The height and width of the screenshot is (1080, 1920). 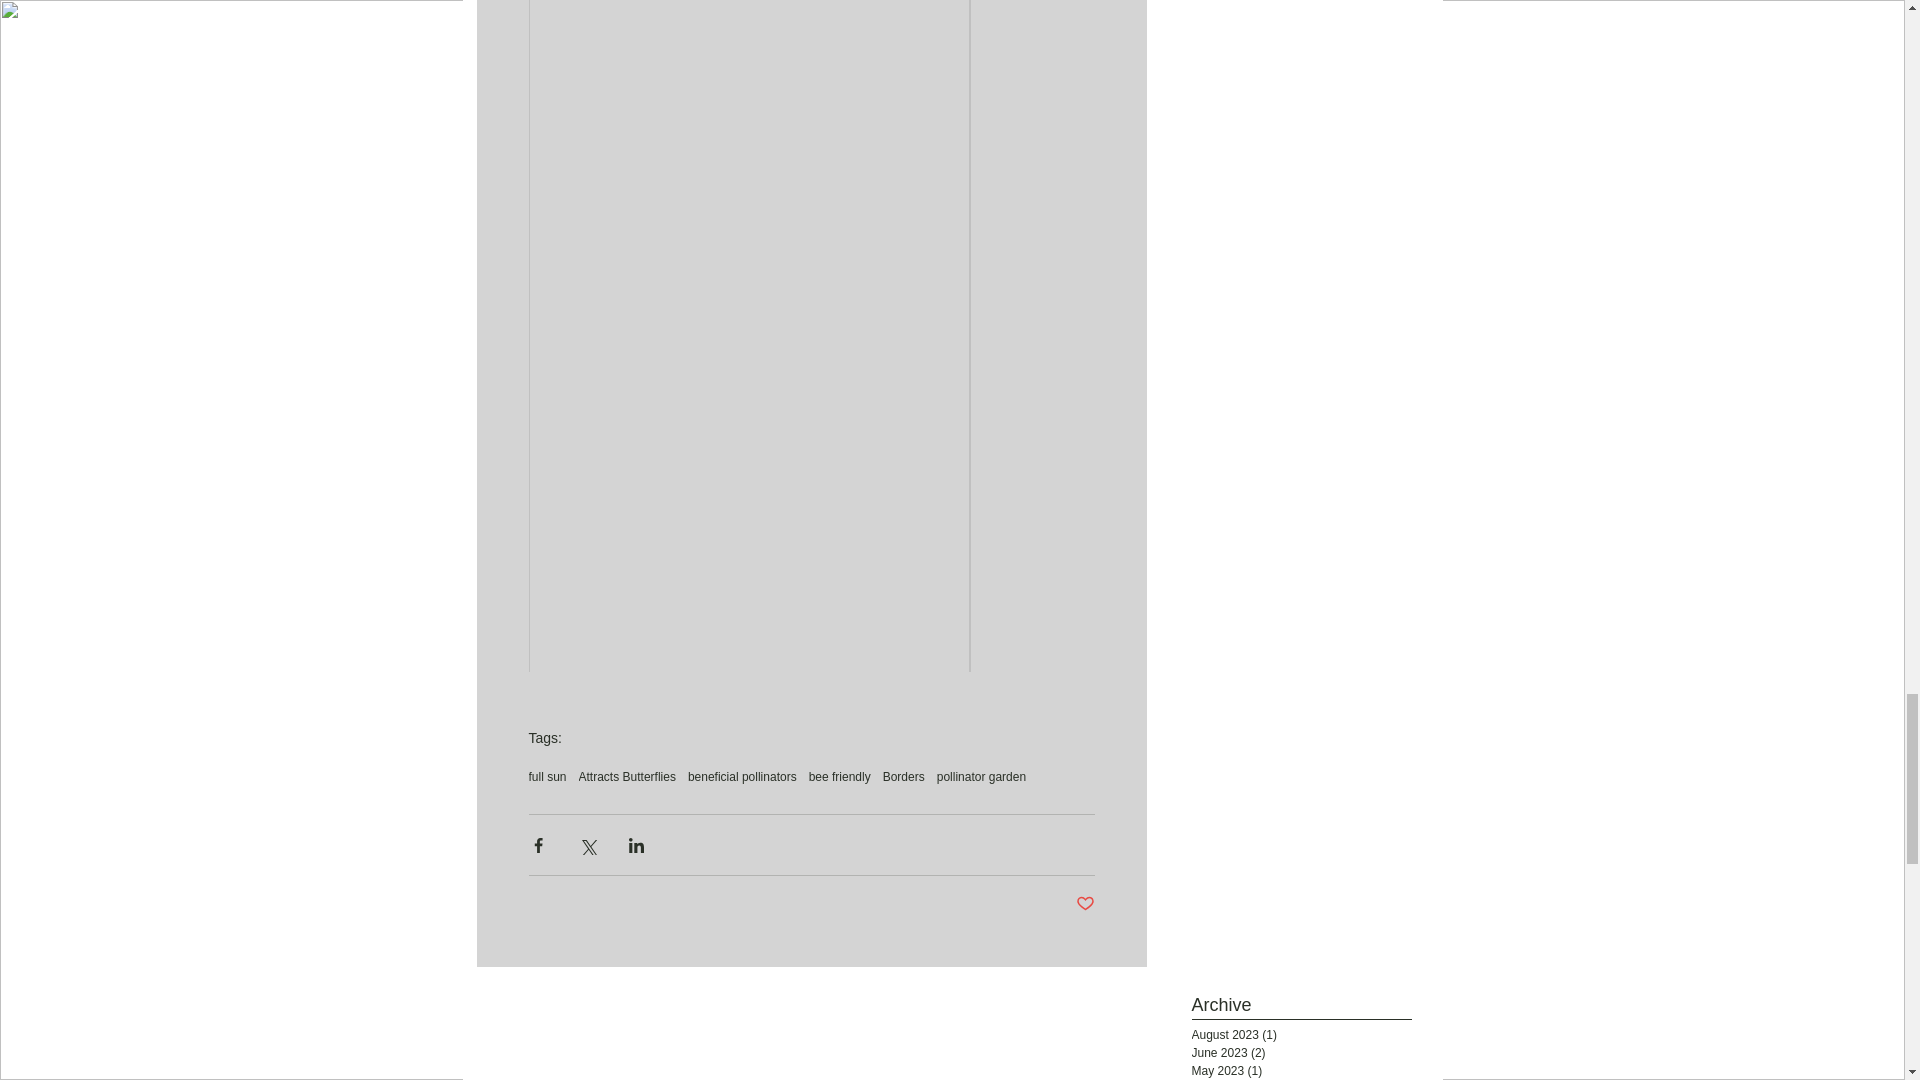 I want to click on full sun, so click(x=547, y=777).